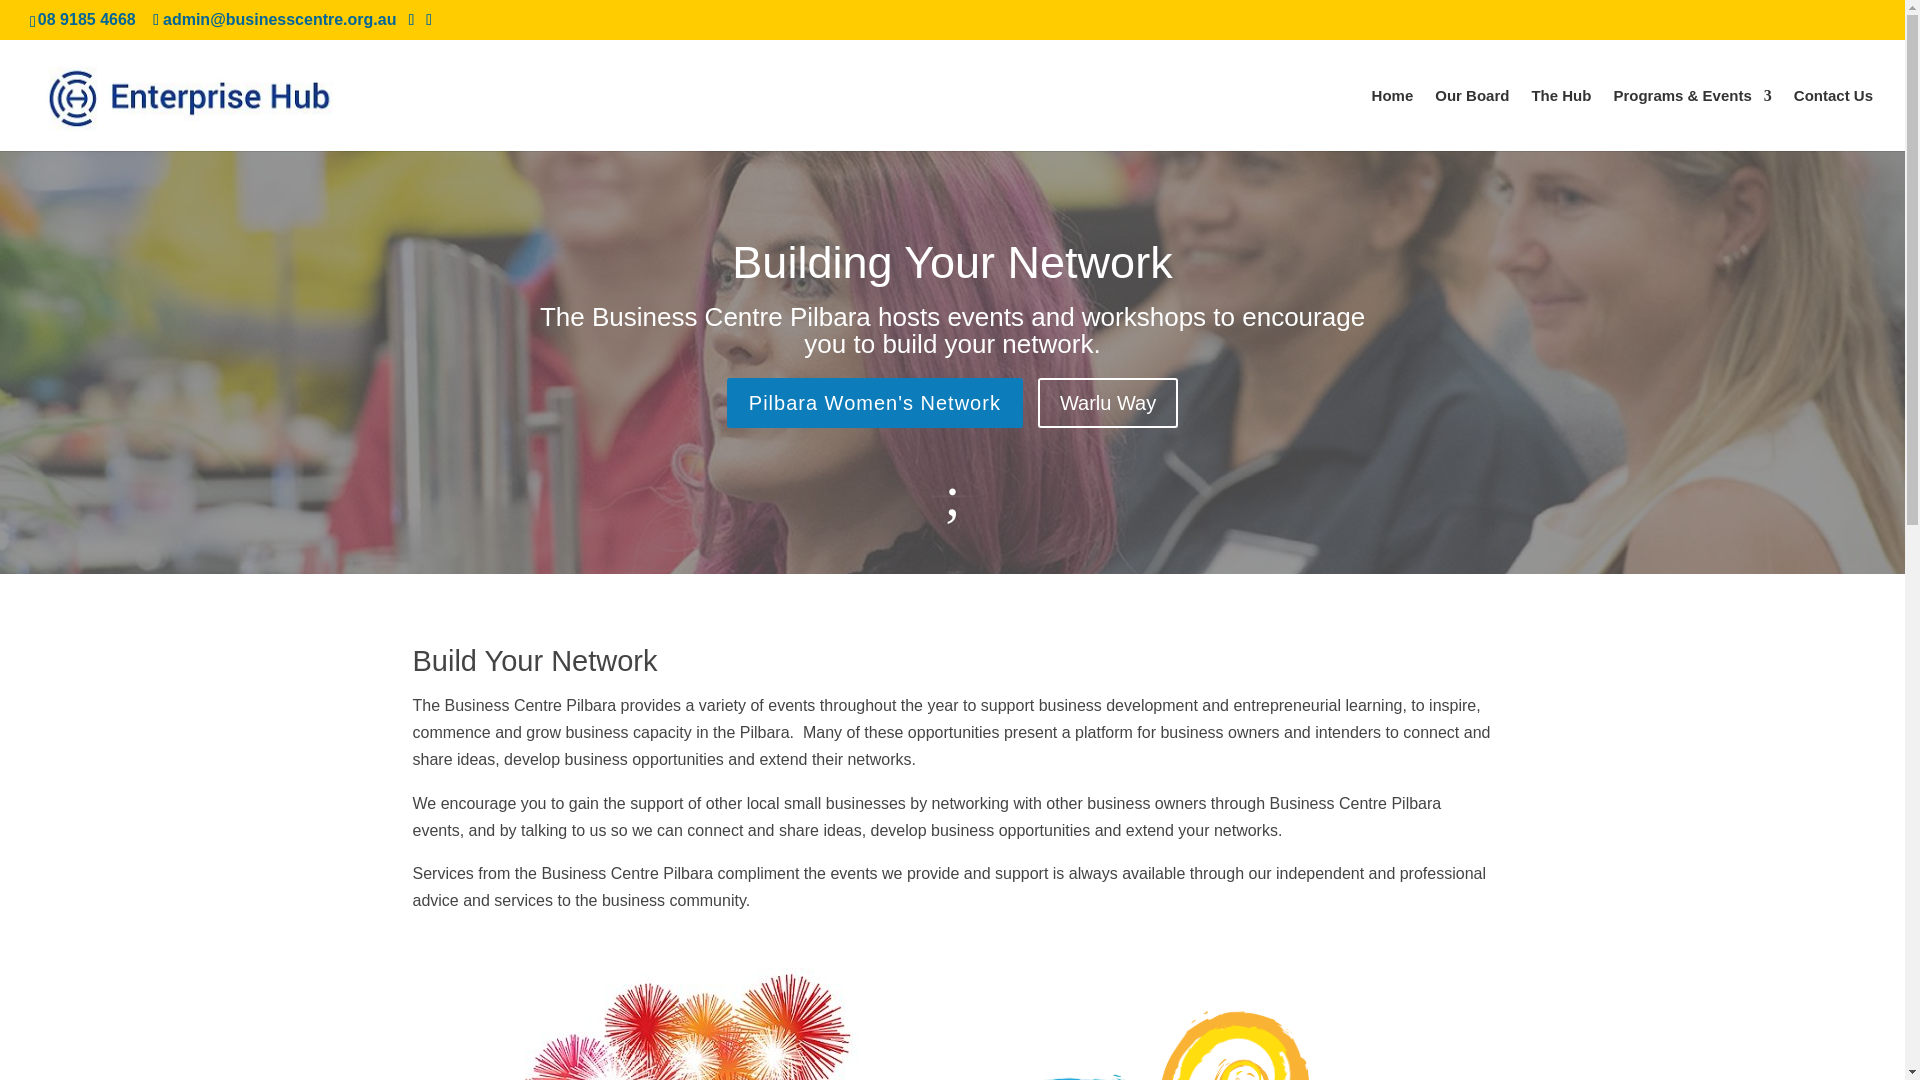  I want to click on Pilbara Women's Network, so click(875, 402).